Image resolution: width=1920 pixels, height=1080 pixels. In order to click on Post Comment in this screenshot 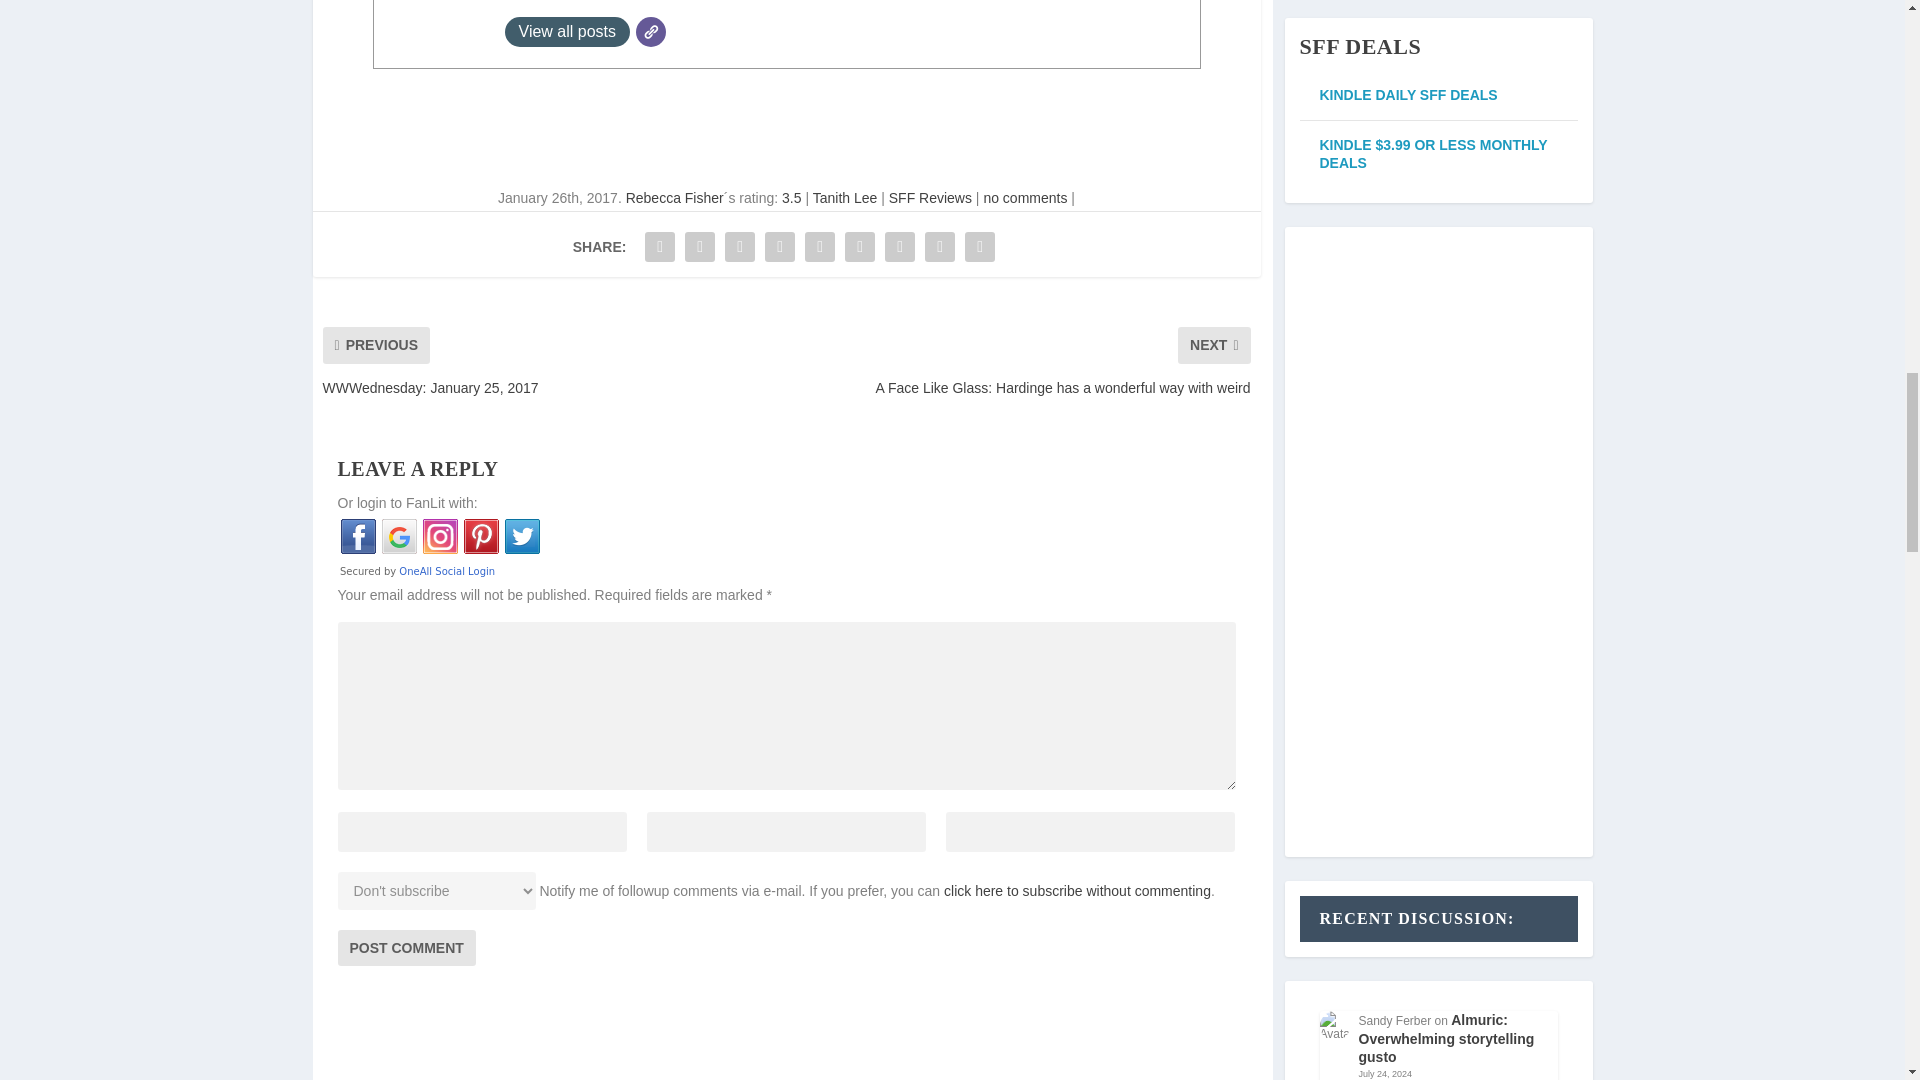, I will do `click(406, 947)`.